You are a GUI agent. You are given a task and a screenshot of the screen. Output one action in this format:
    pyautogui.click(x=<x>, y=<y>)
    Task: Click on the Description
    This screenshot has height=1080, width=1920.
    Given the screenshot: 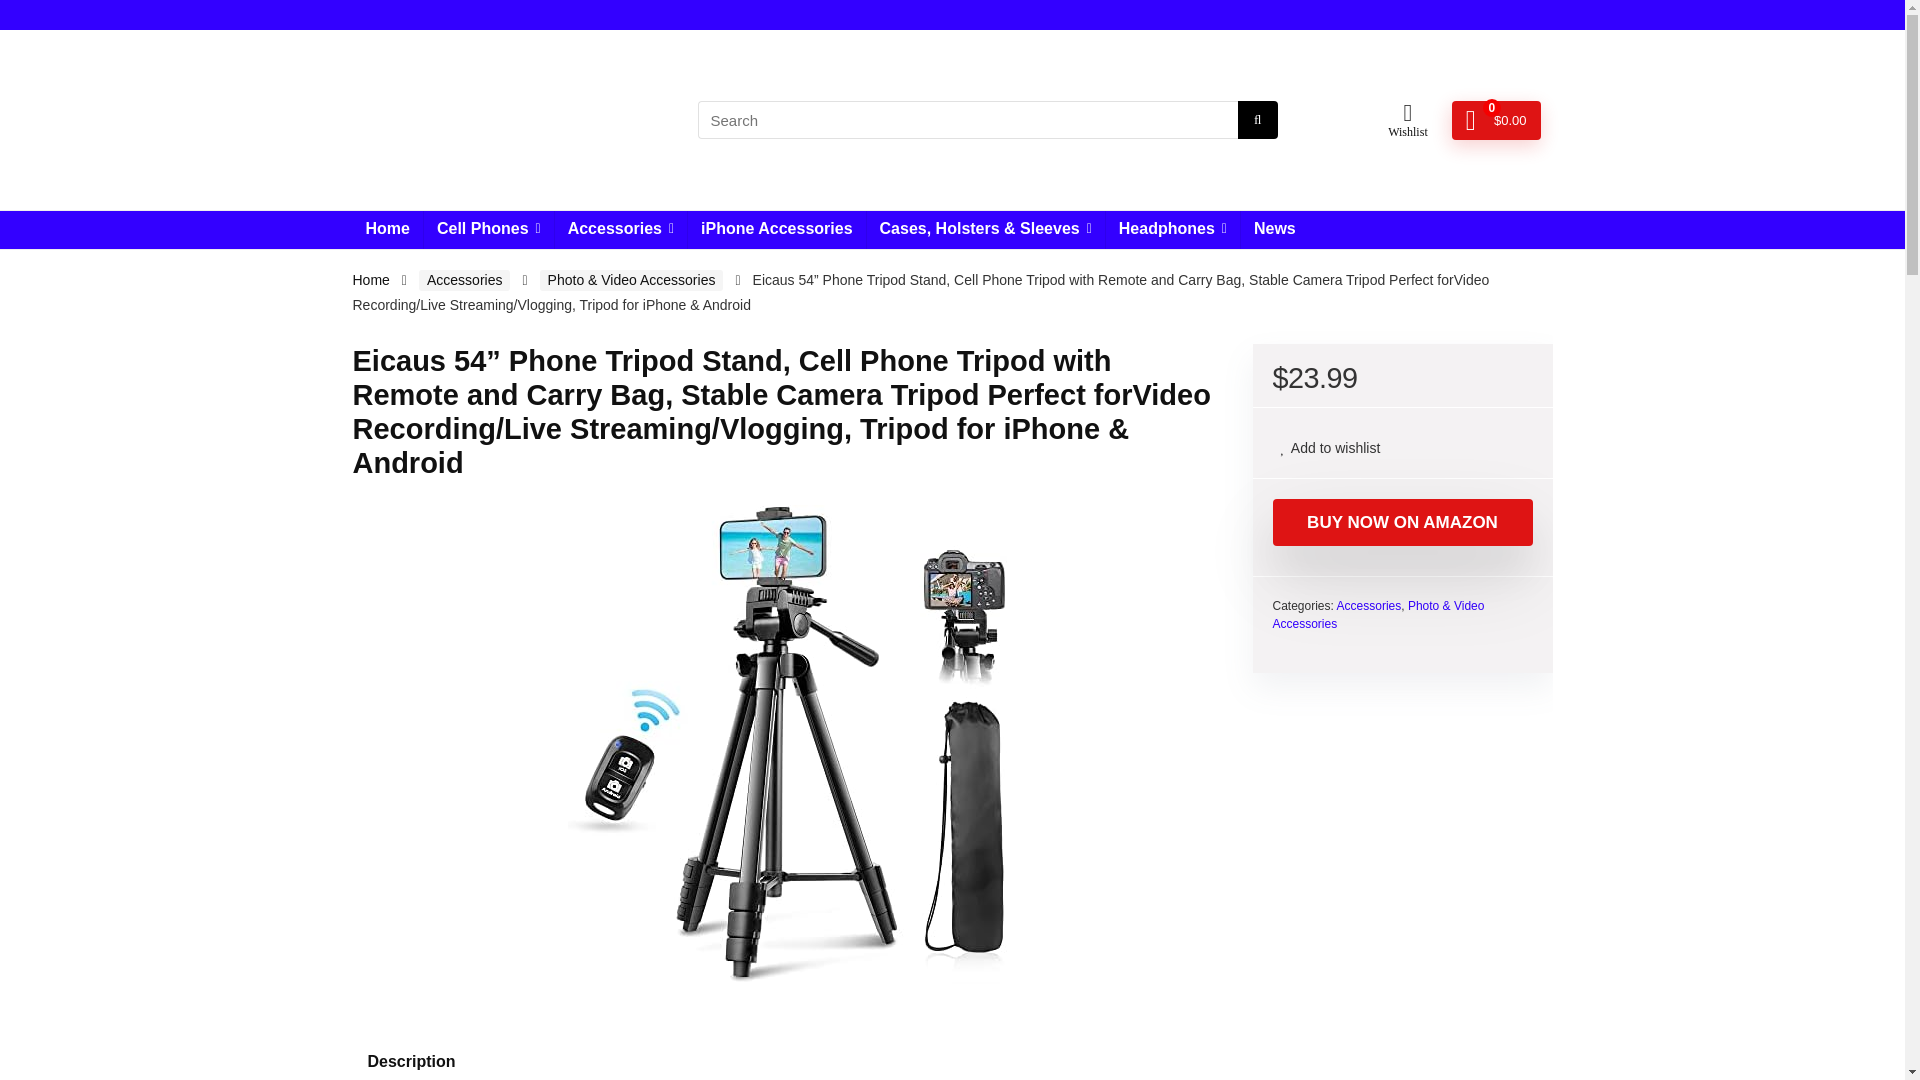 What is the action you would take?
    pyautogui.click(x=951, y=1056)
    